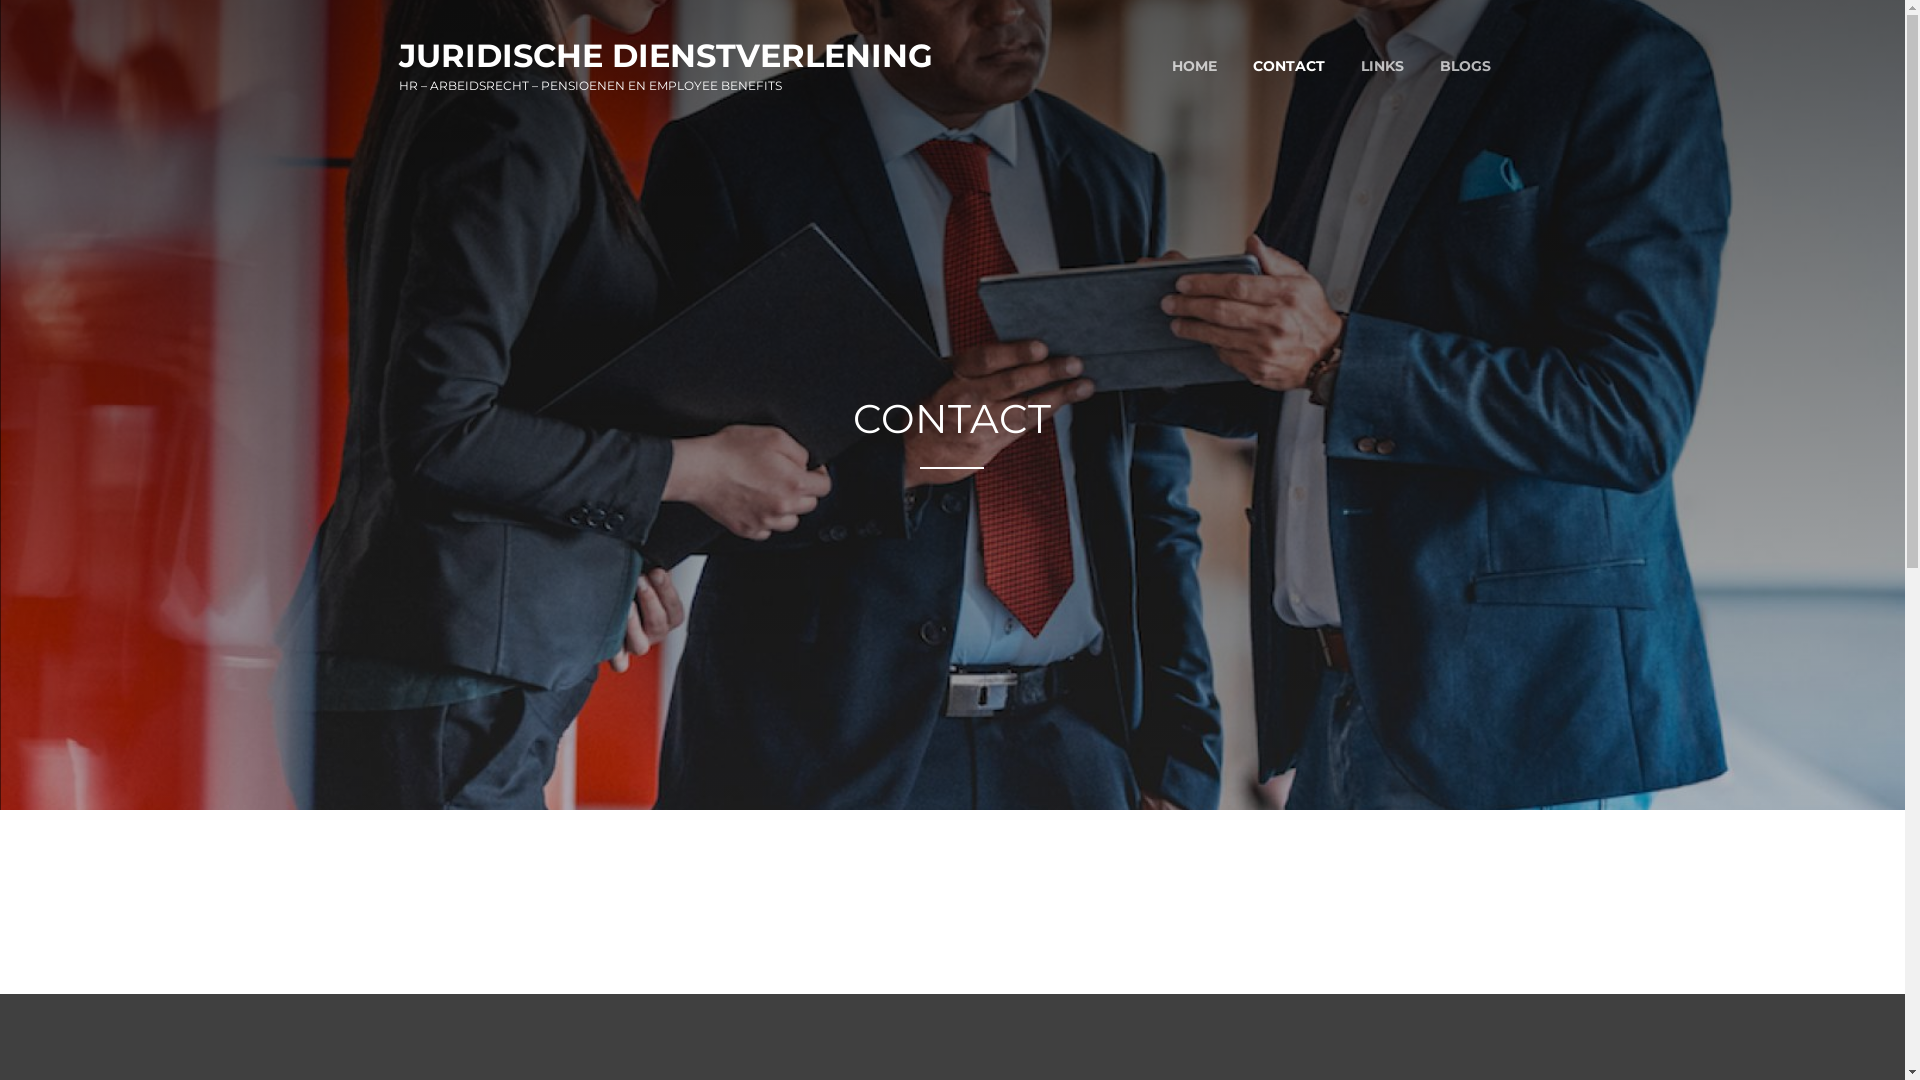 This screenshot has width=1920, height=1080. Describe the element at coordinates (1194, 66) in the screenshot. I see `HOME` at that location.